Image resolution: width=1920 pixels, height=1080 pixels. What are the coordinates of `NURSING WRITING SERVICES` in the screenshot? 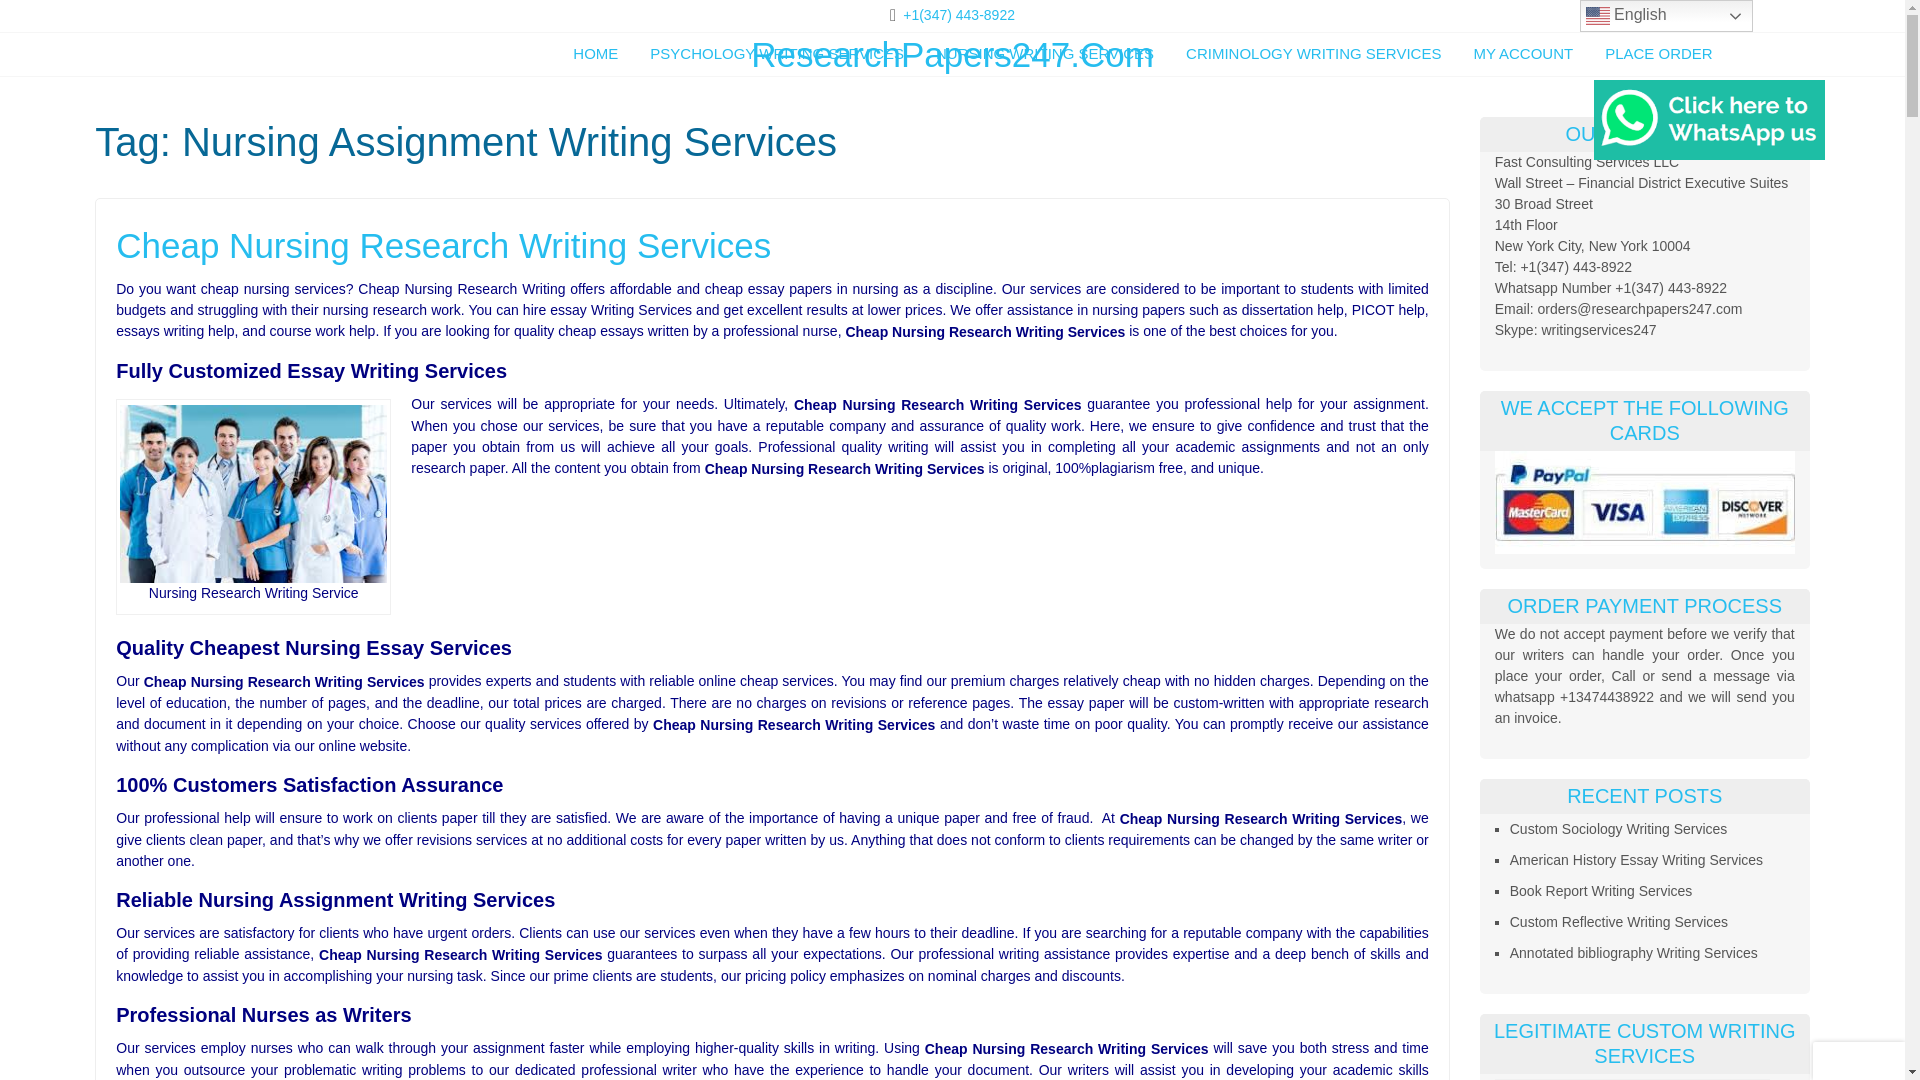 It's located at (1045, 54).